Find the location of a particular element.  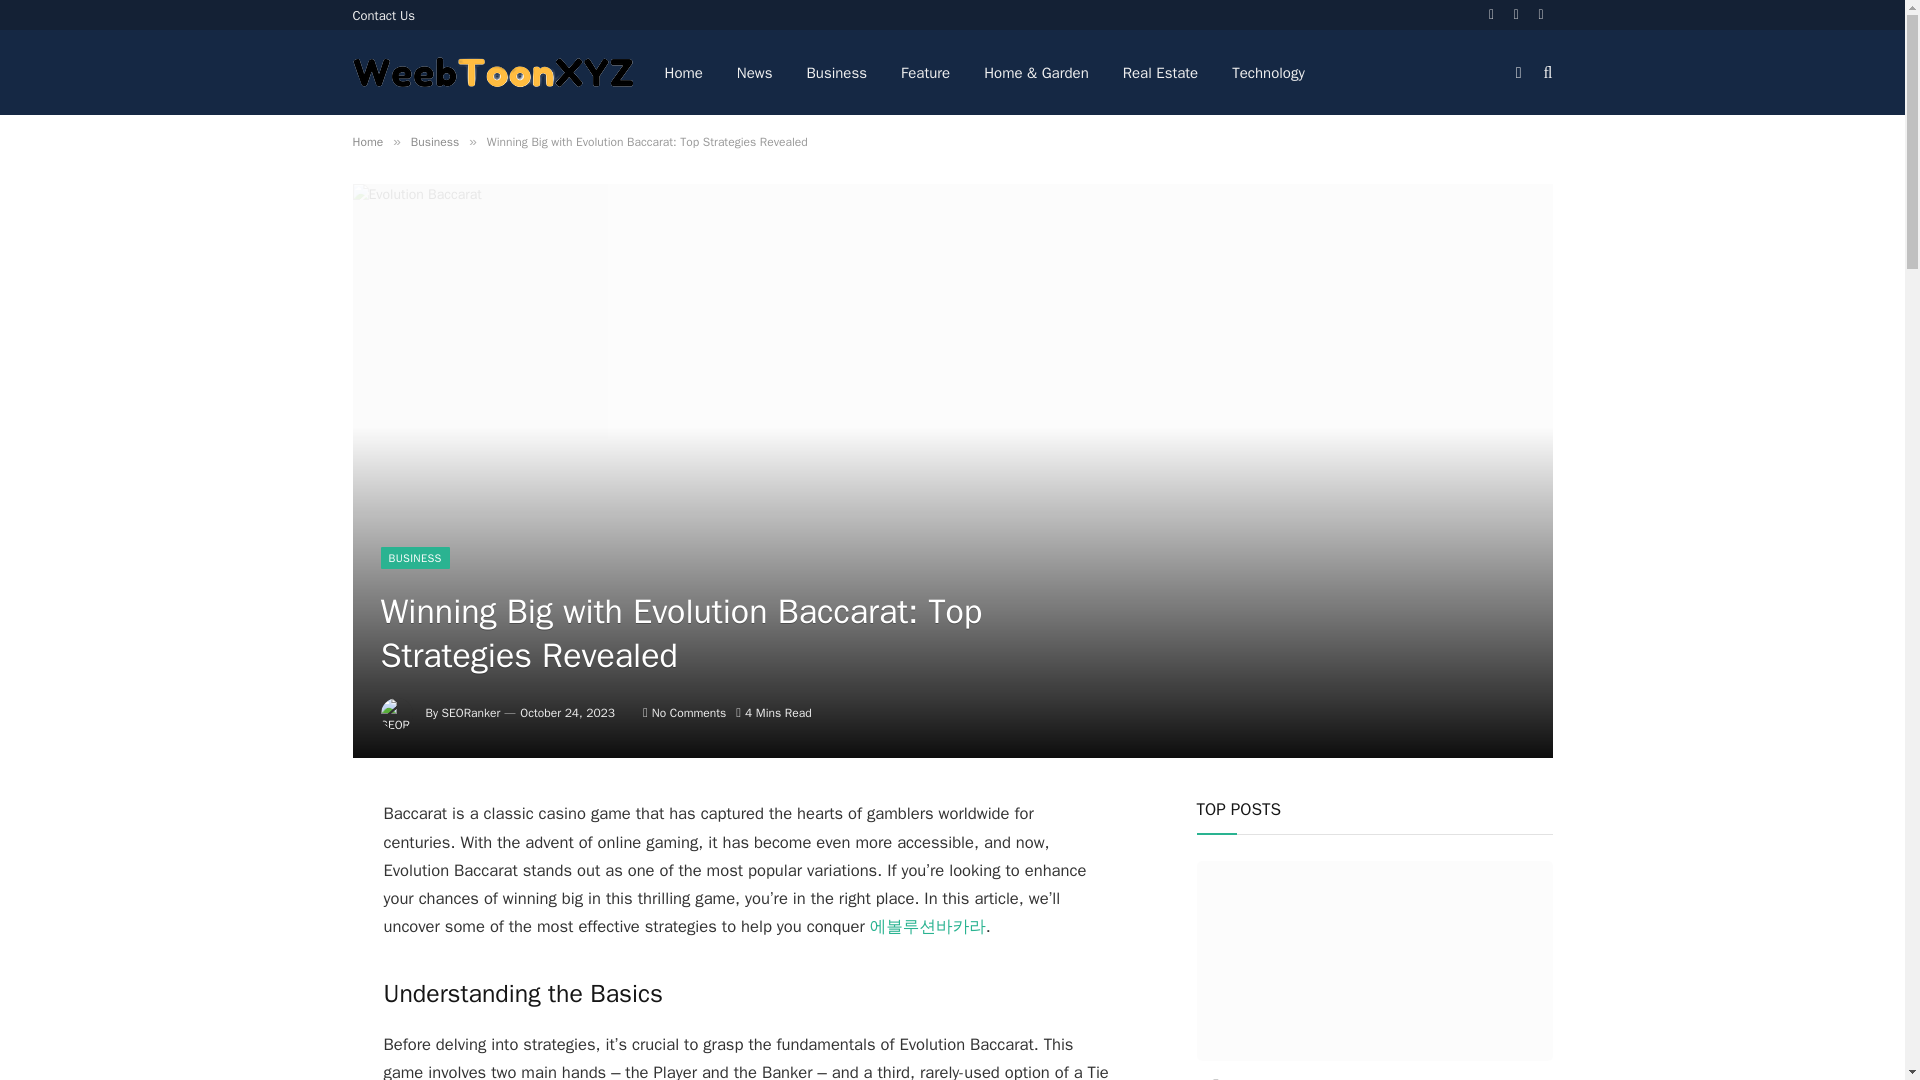

Posts by SEORanker is located at coordinates (471, 713).